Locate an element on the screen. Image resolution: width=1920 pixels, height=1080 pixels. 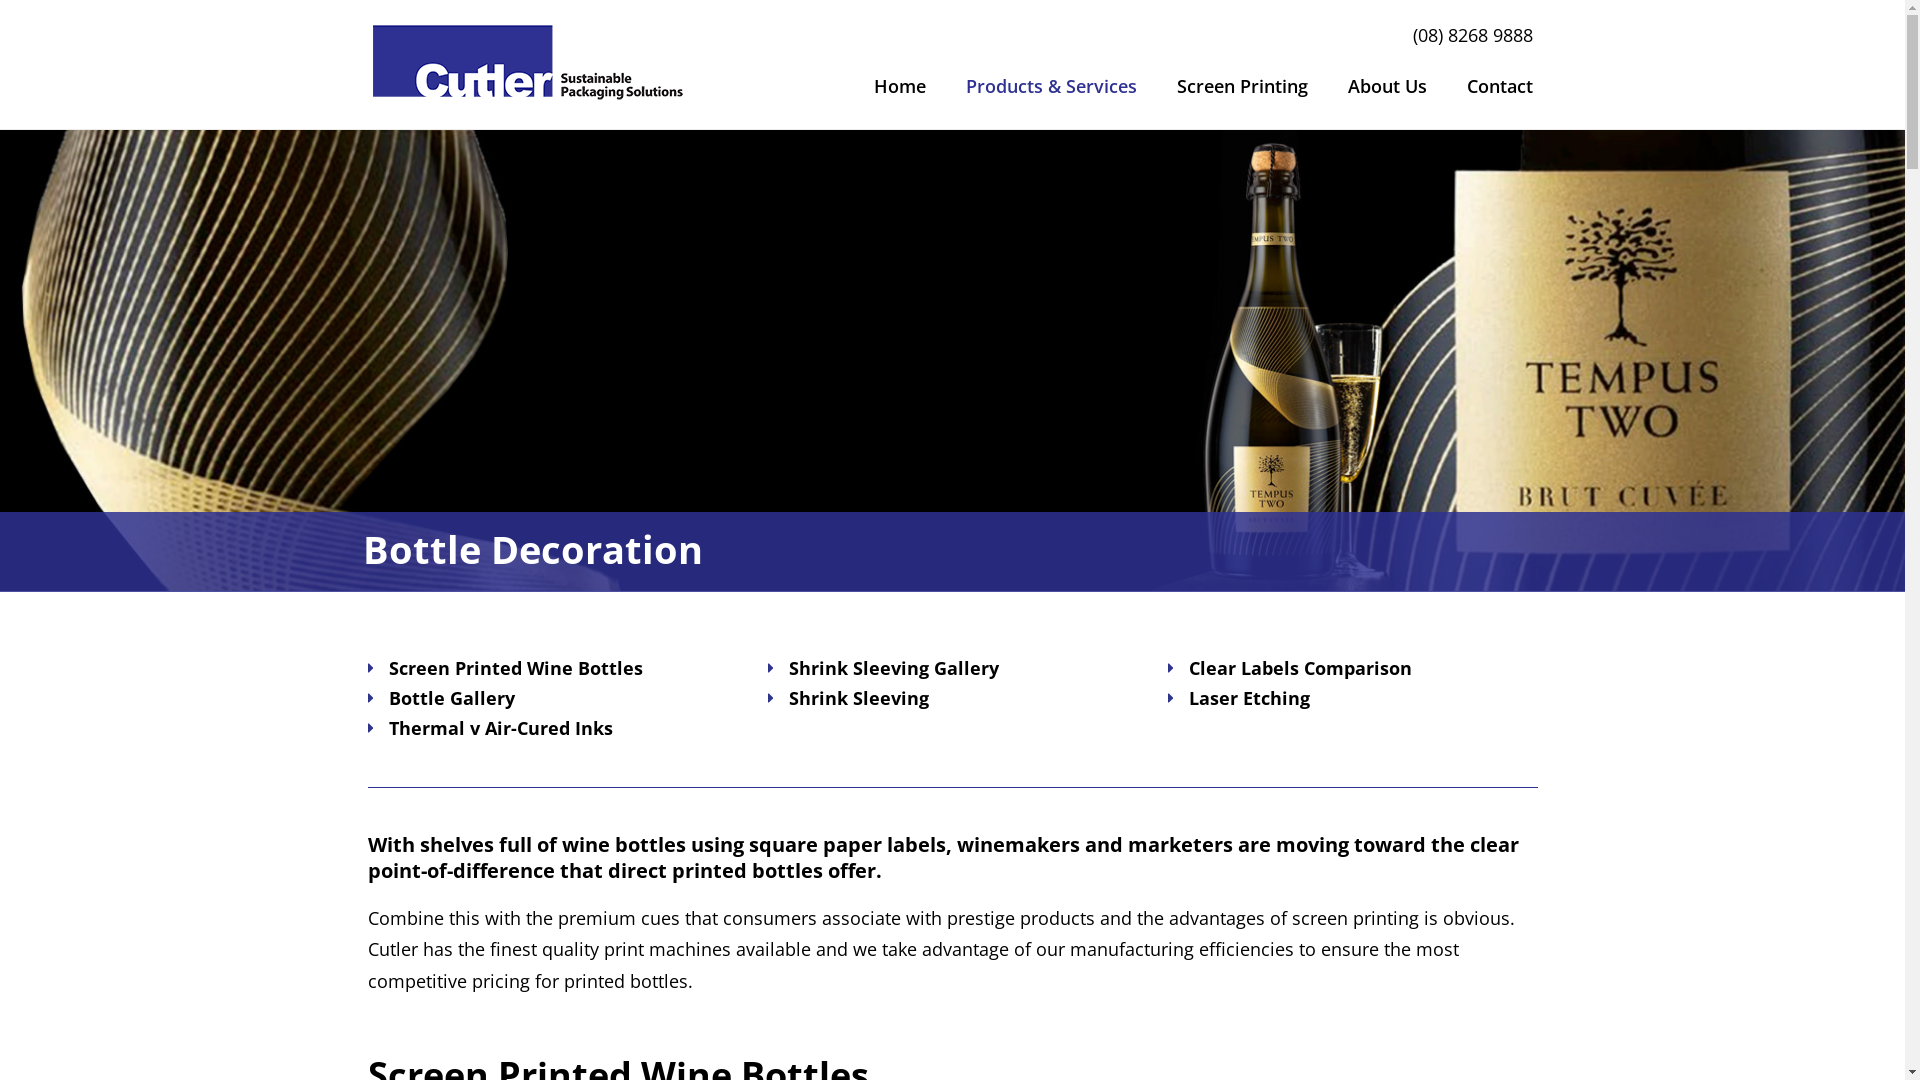
Screen Printing is located at coordinates (1242, 84).